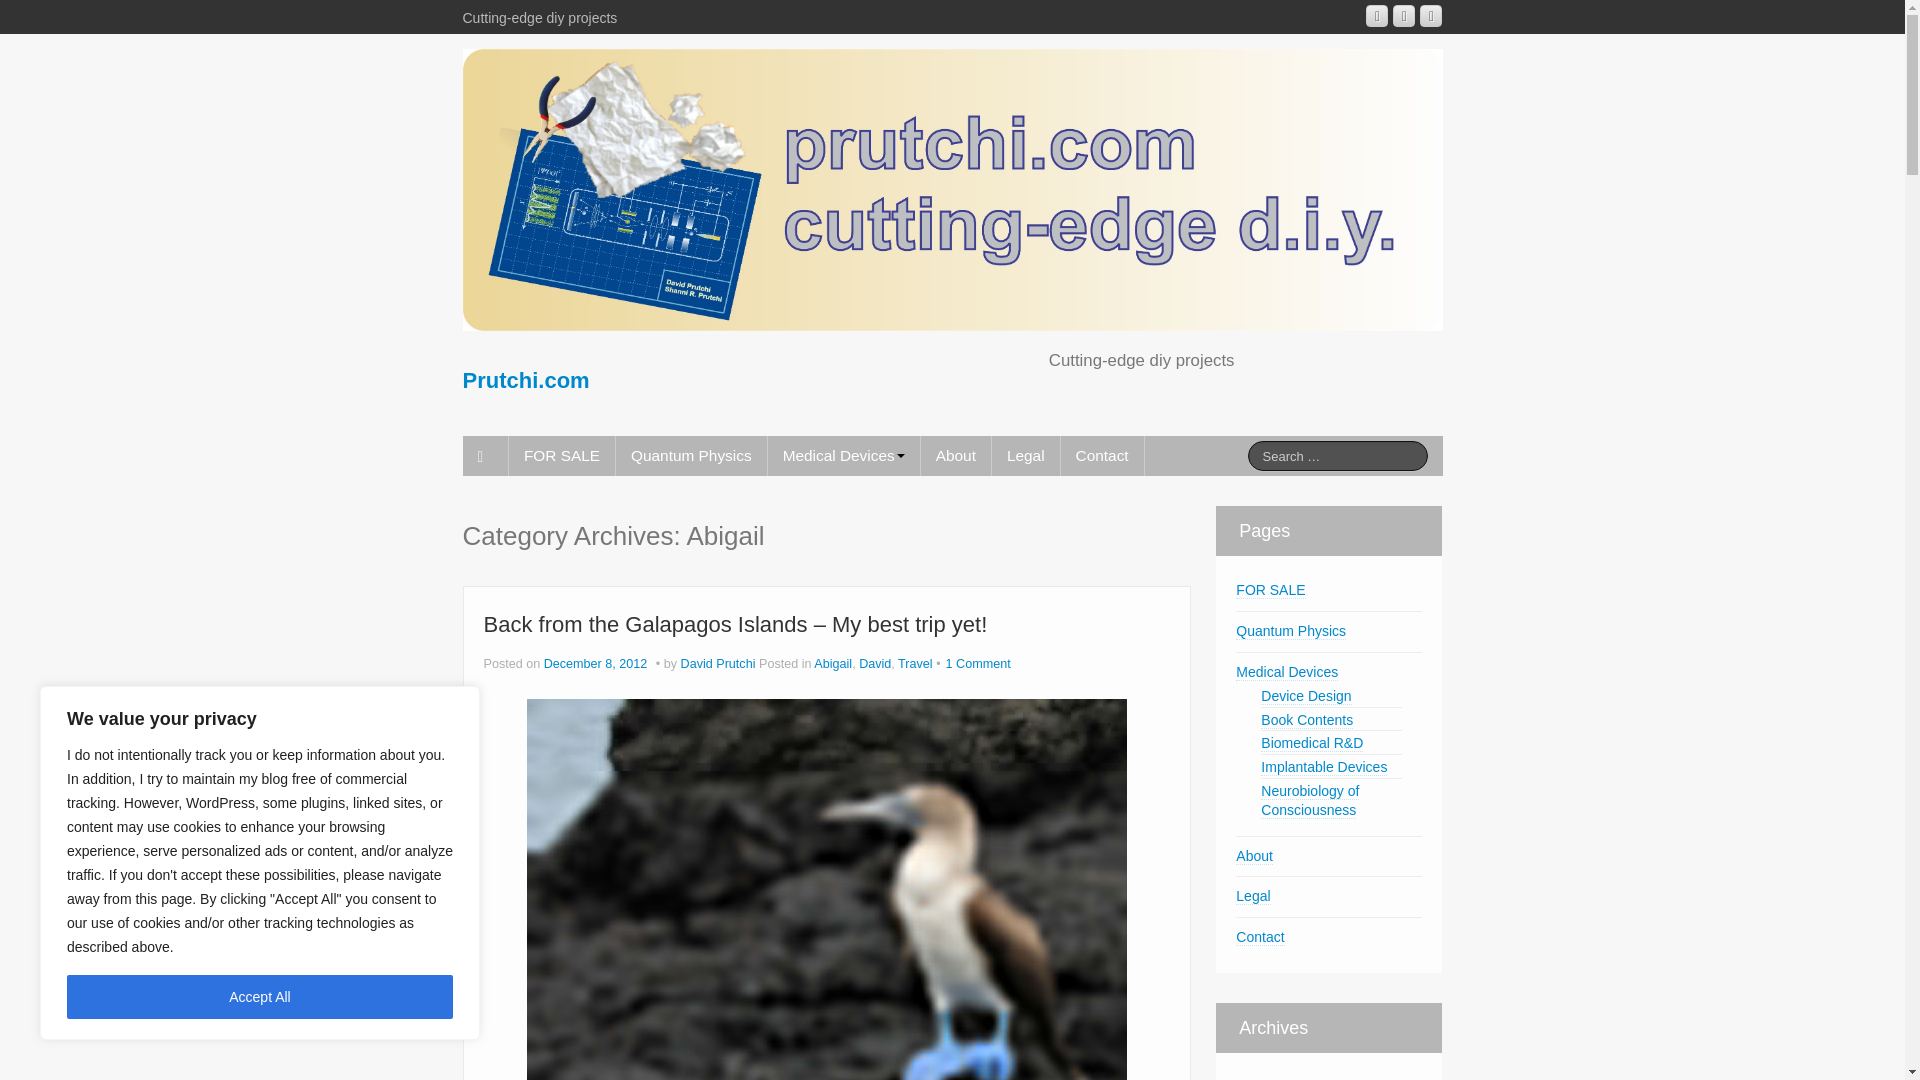  Describe the element at coordinates (1430, 16) in the screenshot. I see `Prutchi.com Twitter` at that location.